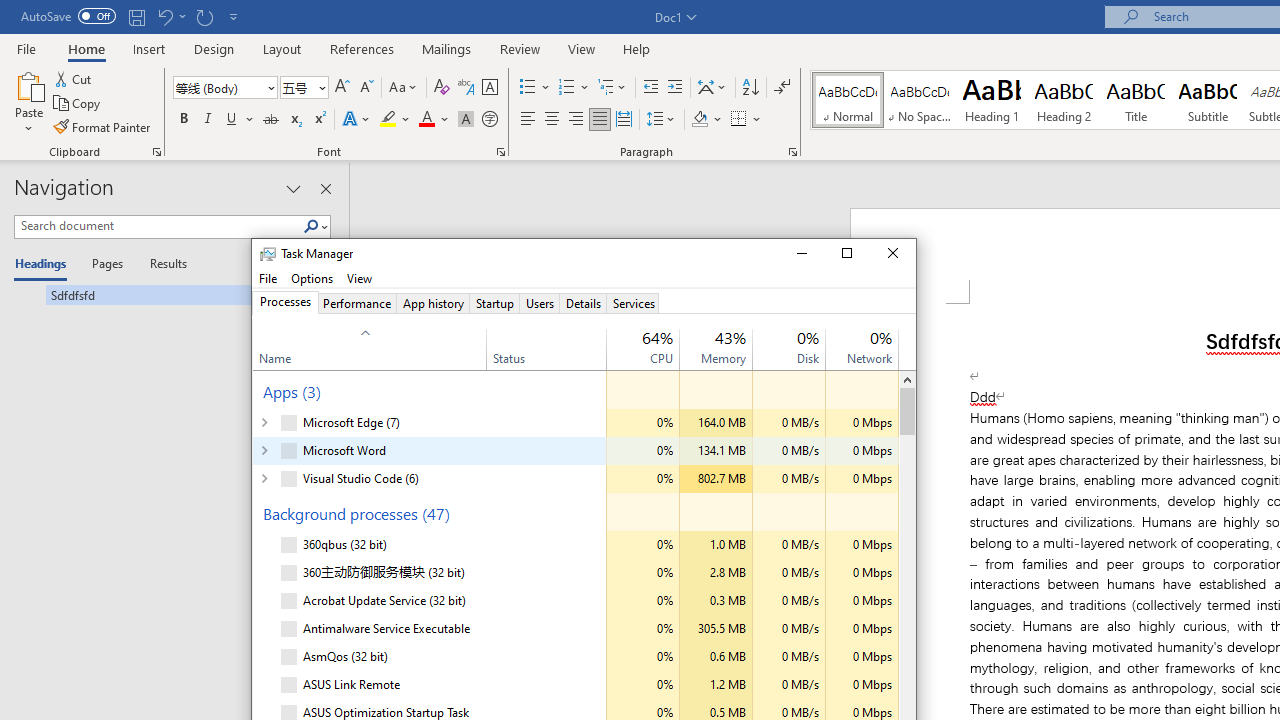  I want to click on Heading 2, so click(1063, 100).